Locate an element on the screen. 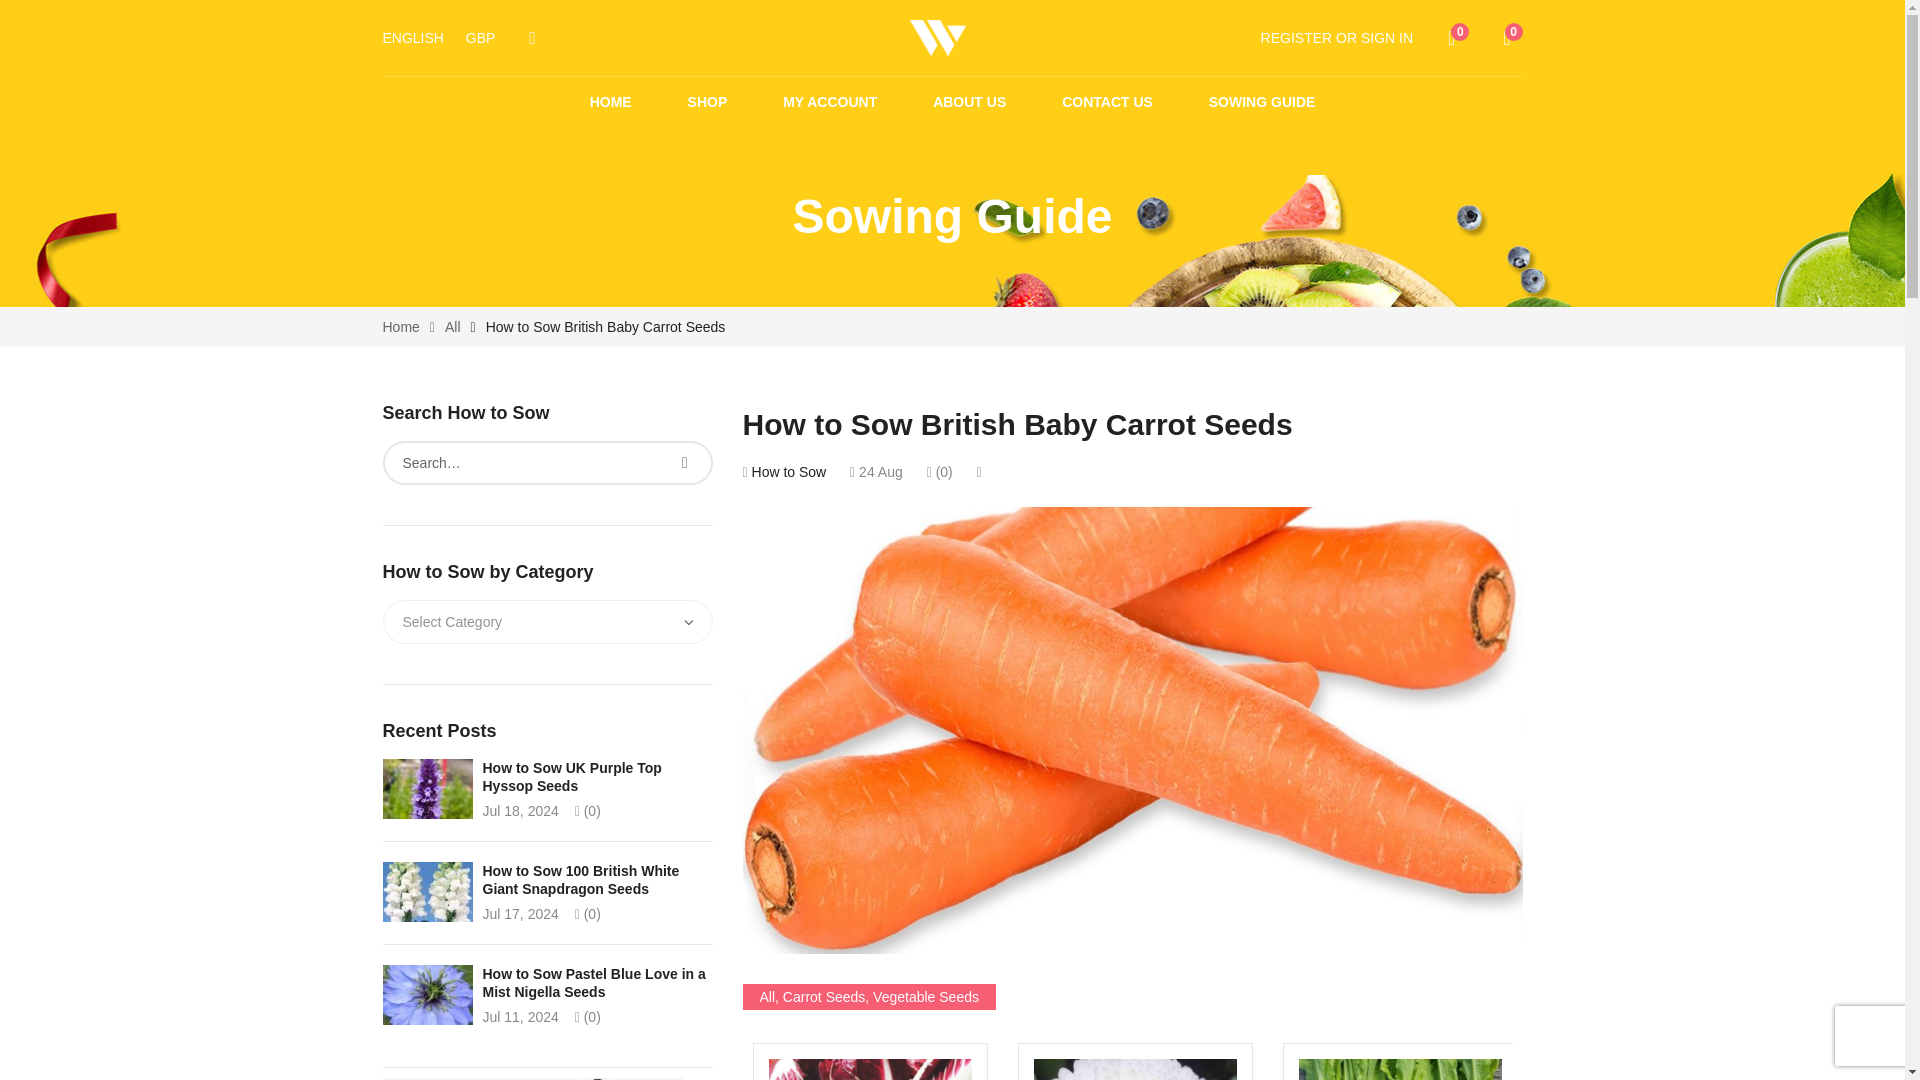 The image size is (1920, 1080). CONTACT US is located at coordinates (1107, 102).